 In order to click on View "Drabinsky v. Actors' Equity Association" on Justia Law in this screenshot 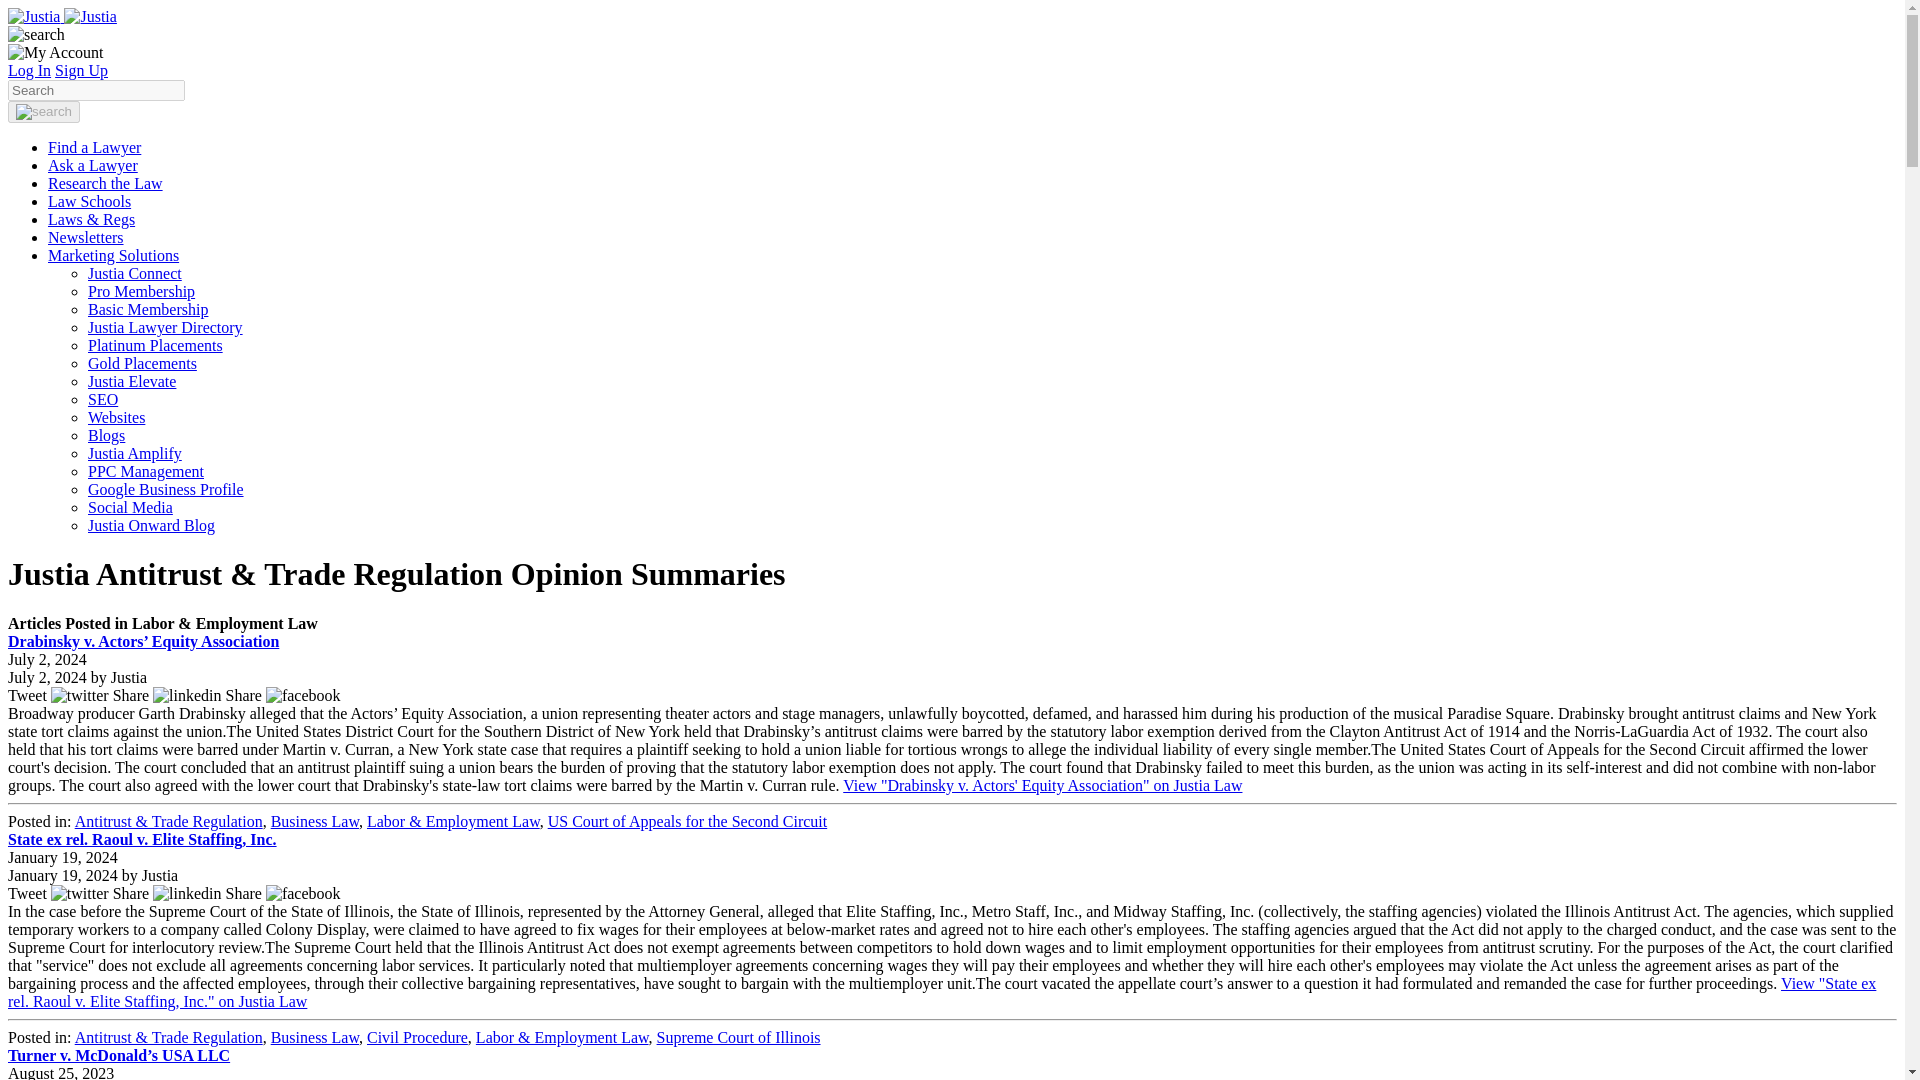, I will do `click(1042, 784)`.